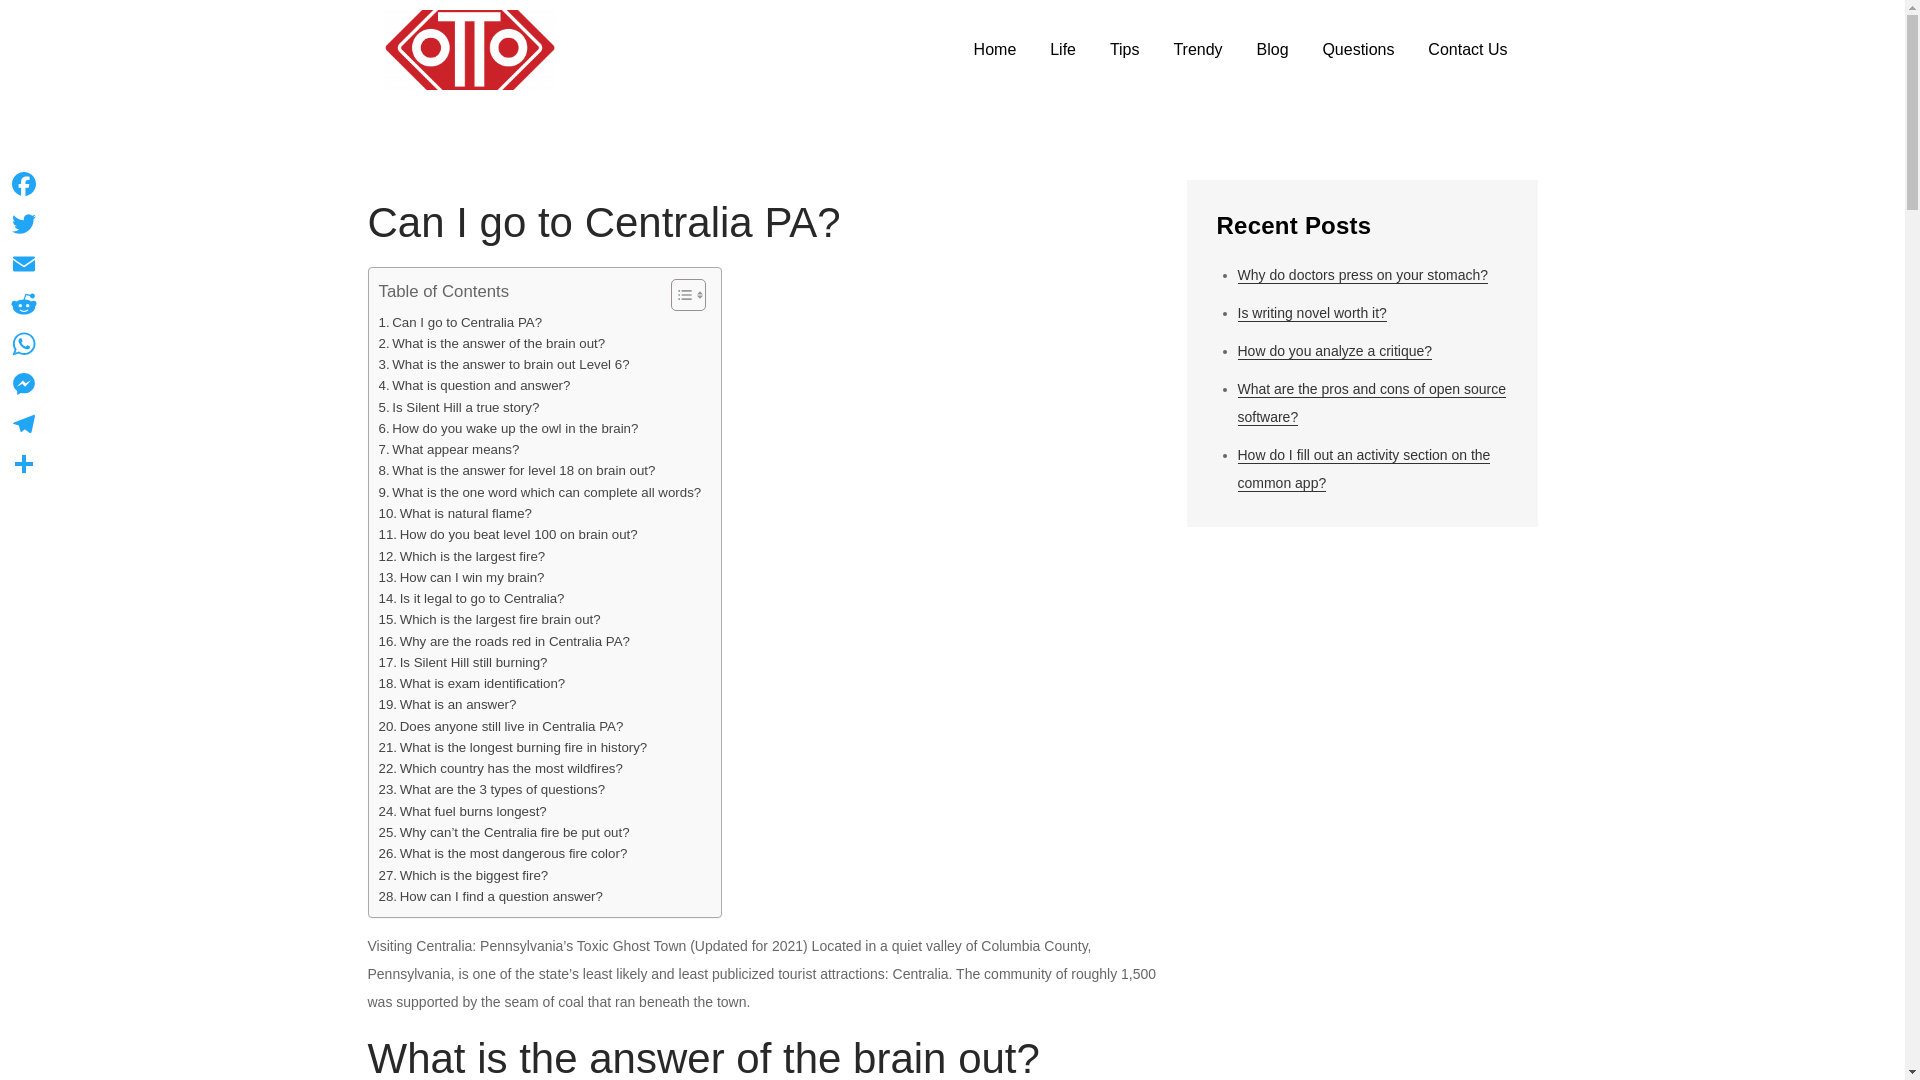  What do you see at coordinates (454, 513) in the screenshot?
I see `What is natural flame?` at bounding box center [454, 513].